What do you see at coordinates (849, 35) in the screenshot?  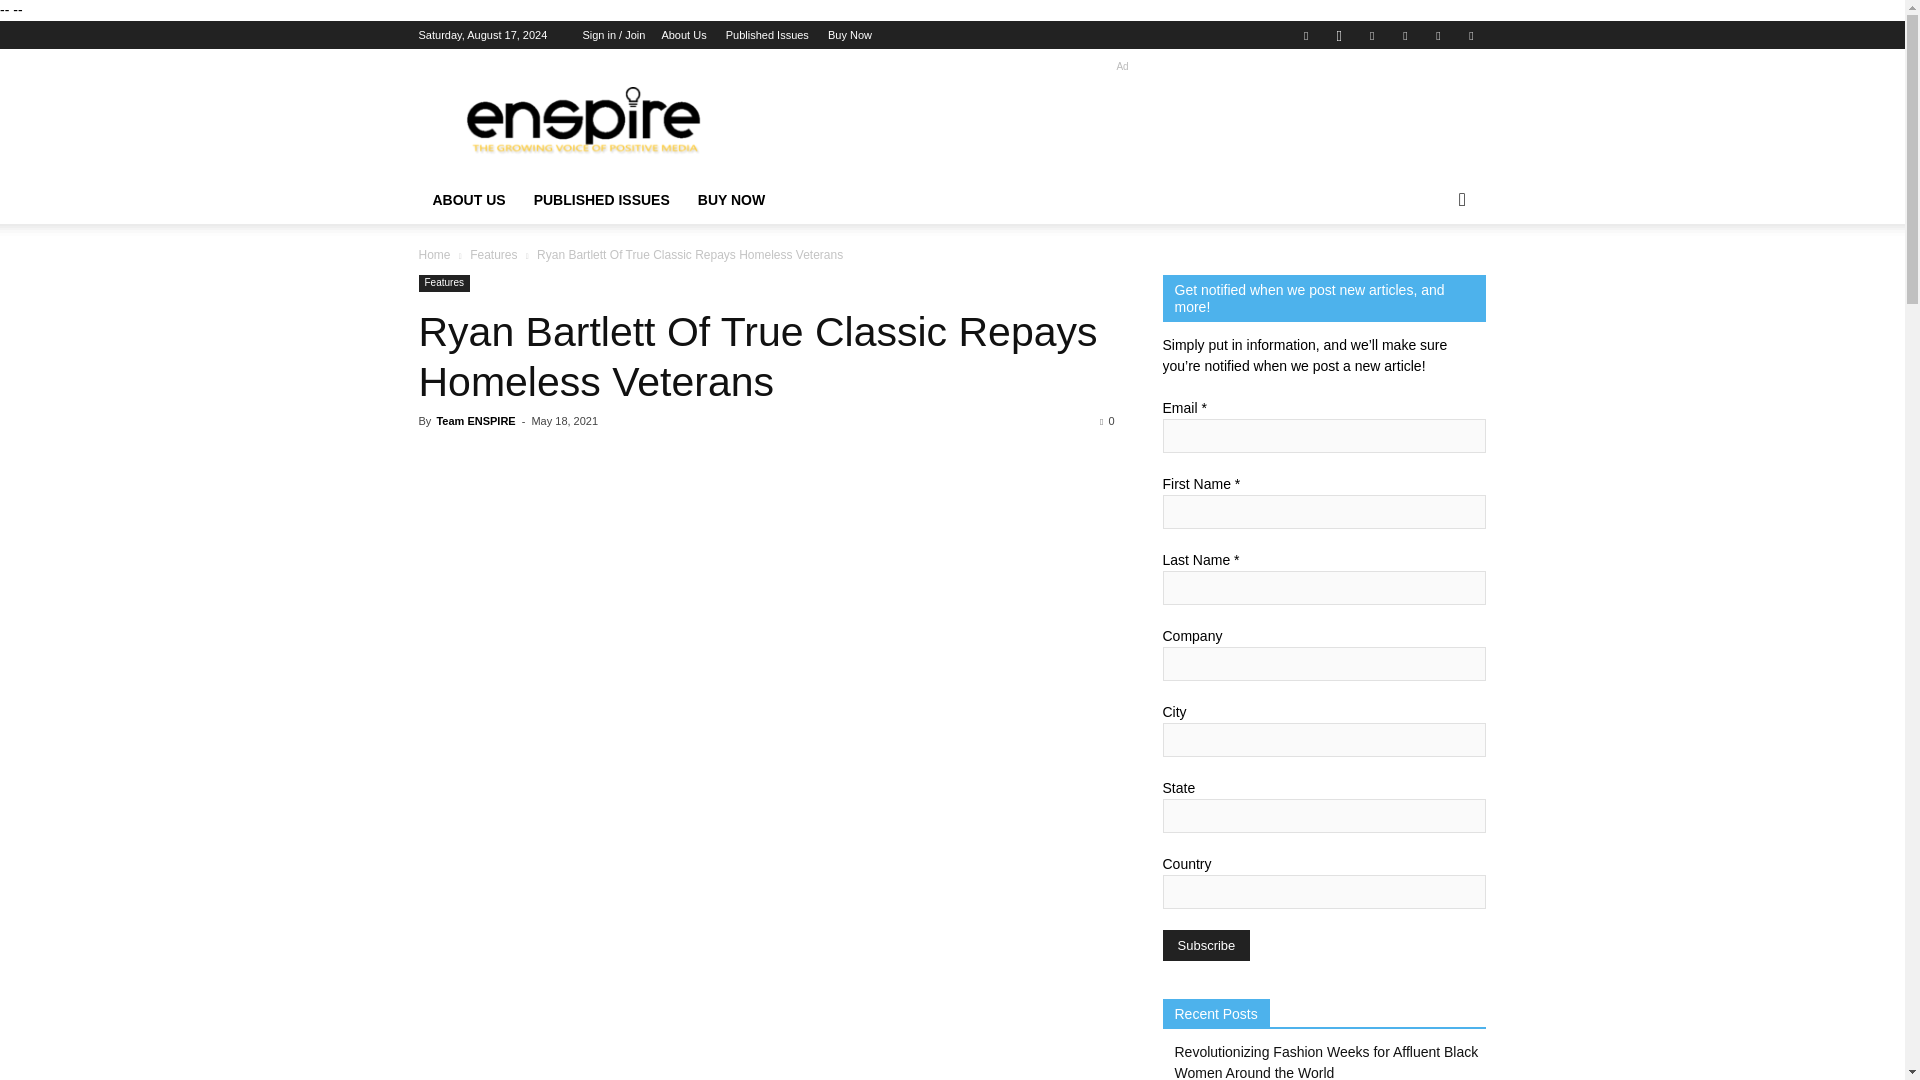 I see `Buy Now` at bounding box center [849, 35].